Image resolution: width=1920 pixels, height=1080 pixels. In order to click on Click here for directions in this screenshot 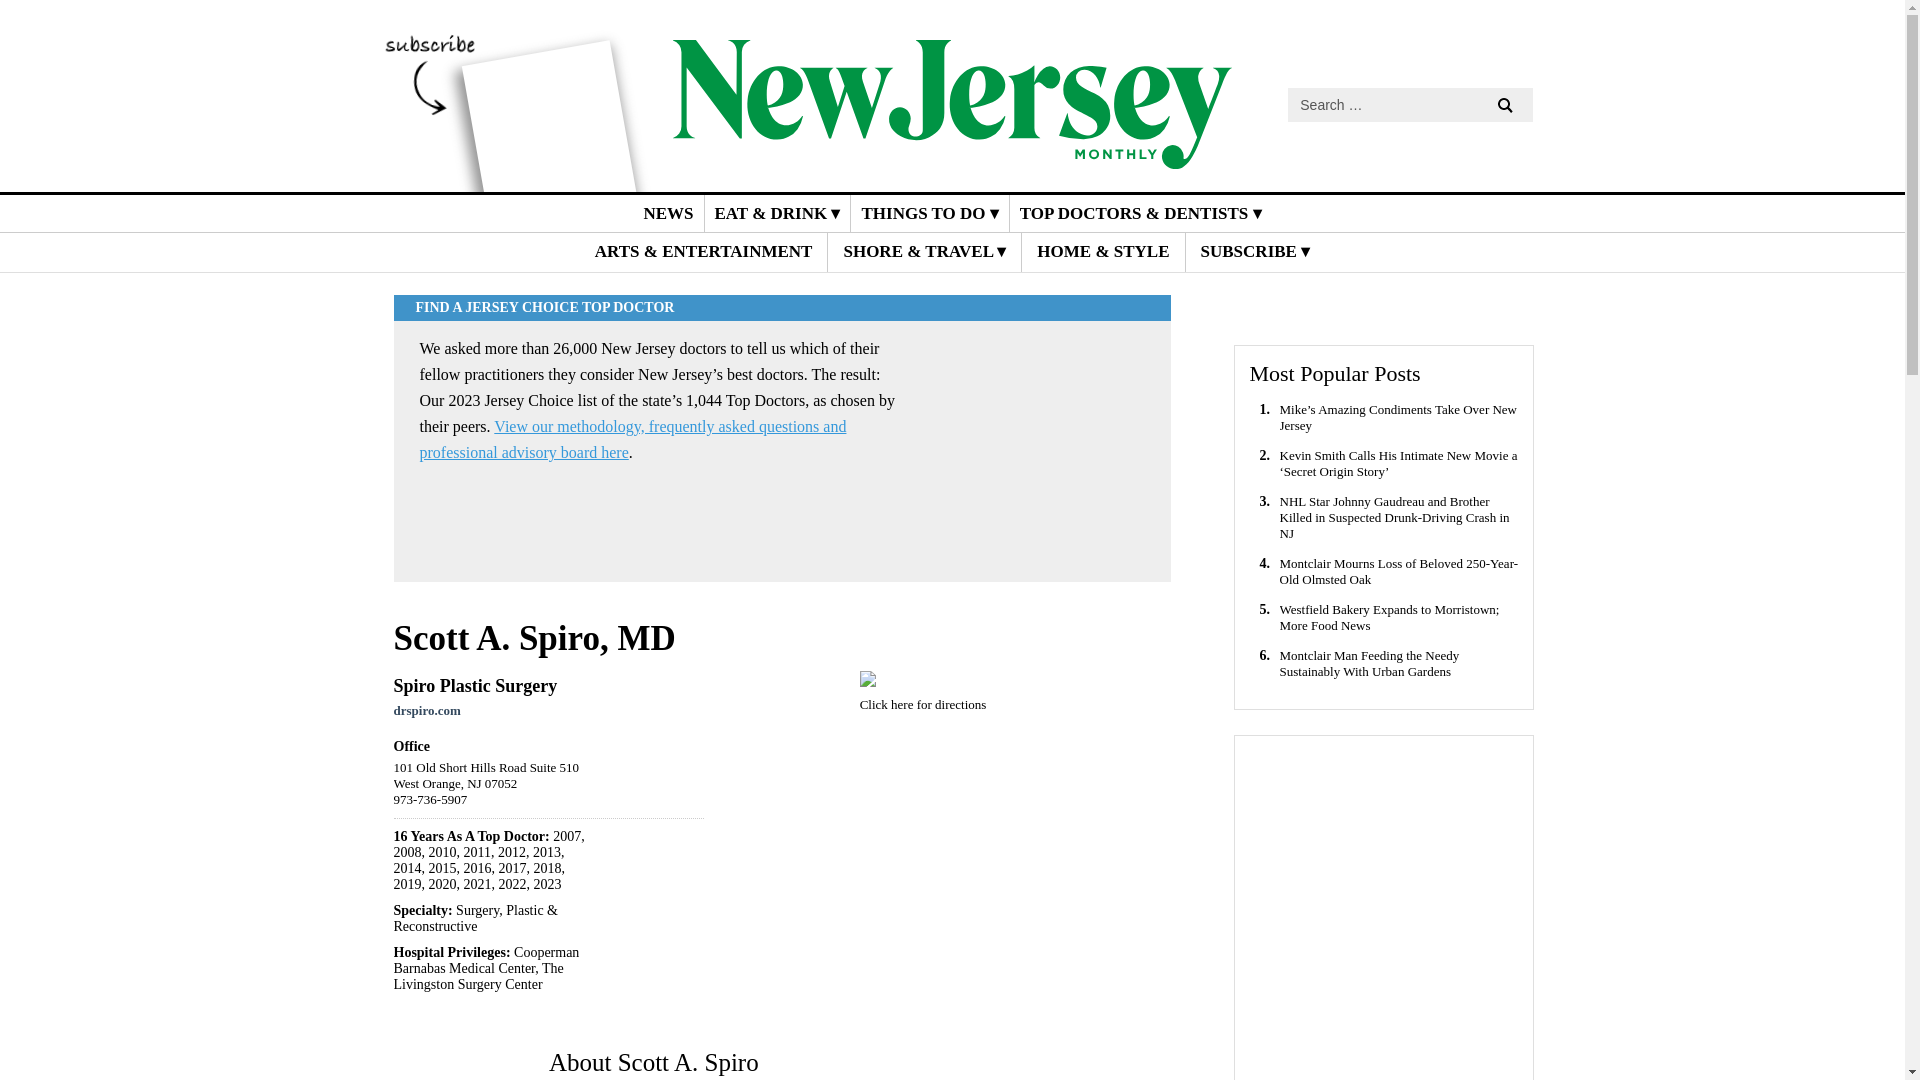, I will do `click(923, 704)`.